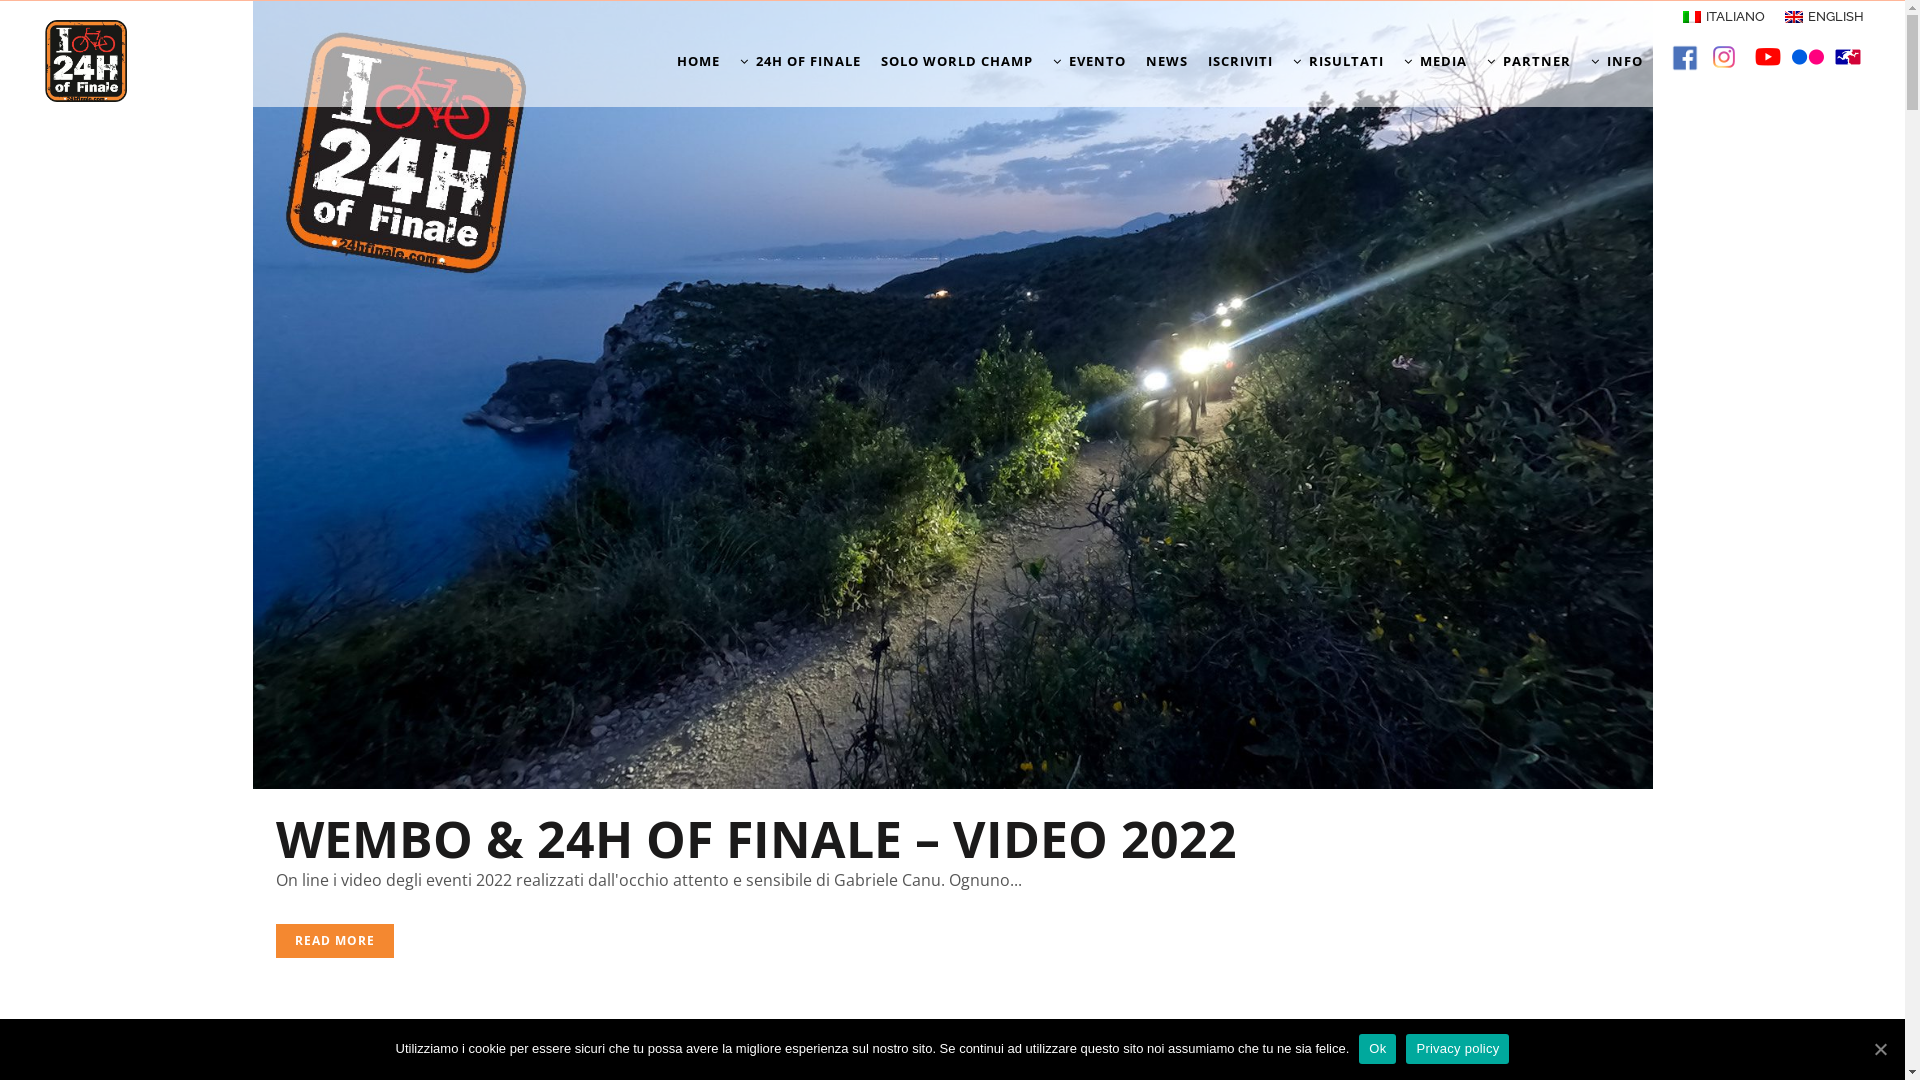 The width and height of the screenshot is (1920, 1080). What do you see at coordinates (1458, 1049) in the screenshot?
I see `Privacy policy` at bounding box center [1458, 1049].